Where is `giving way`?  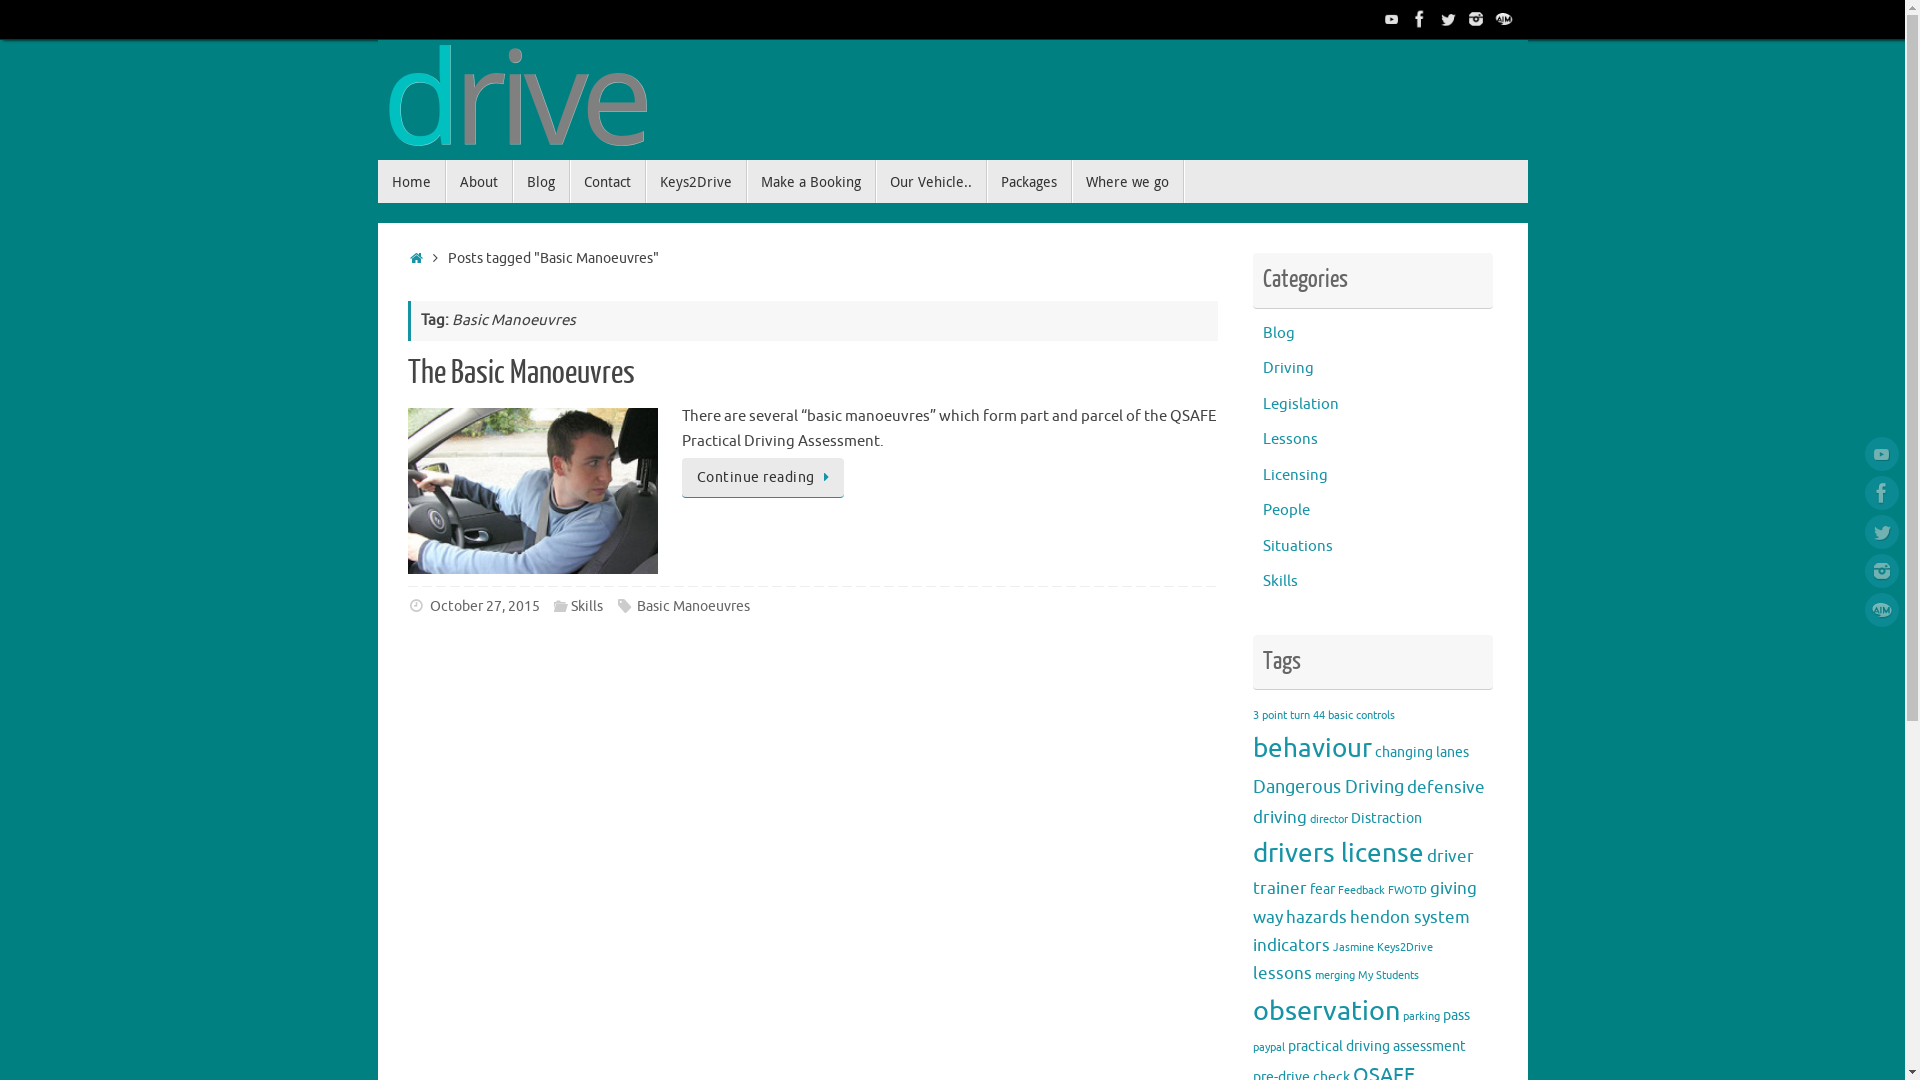 giving way is located at coordinates (1364, 902).